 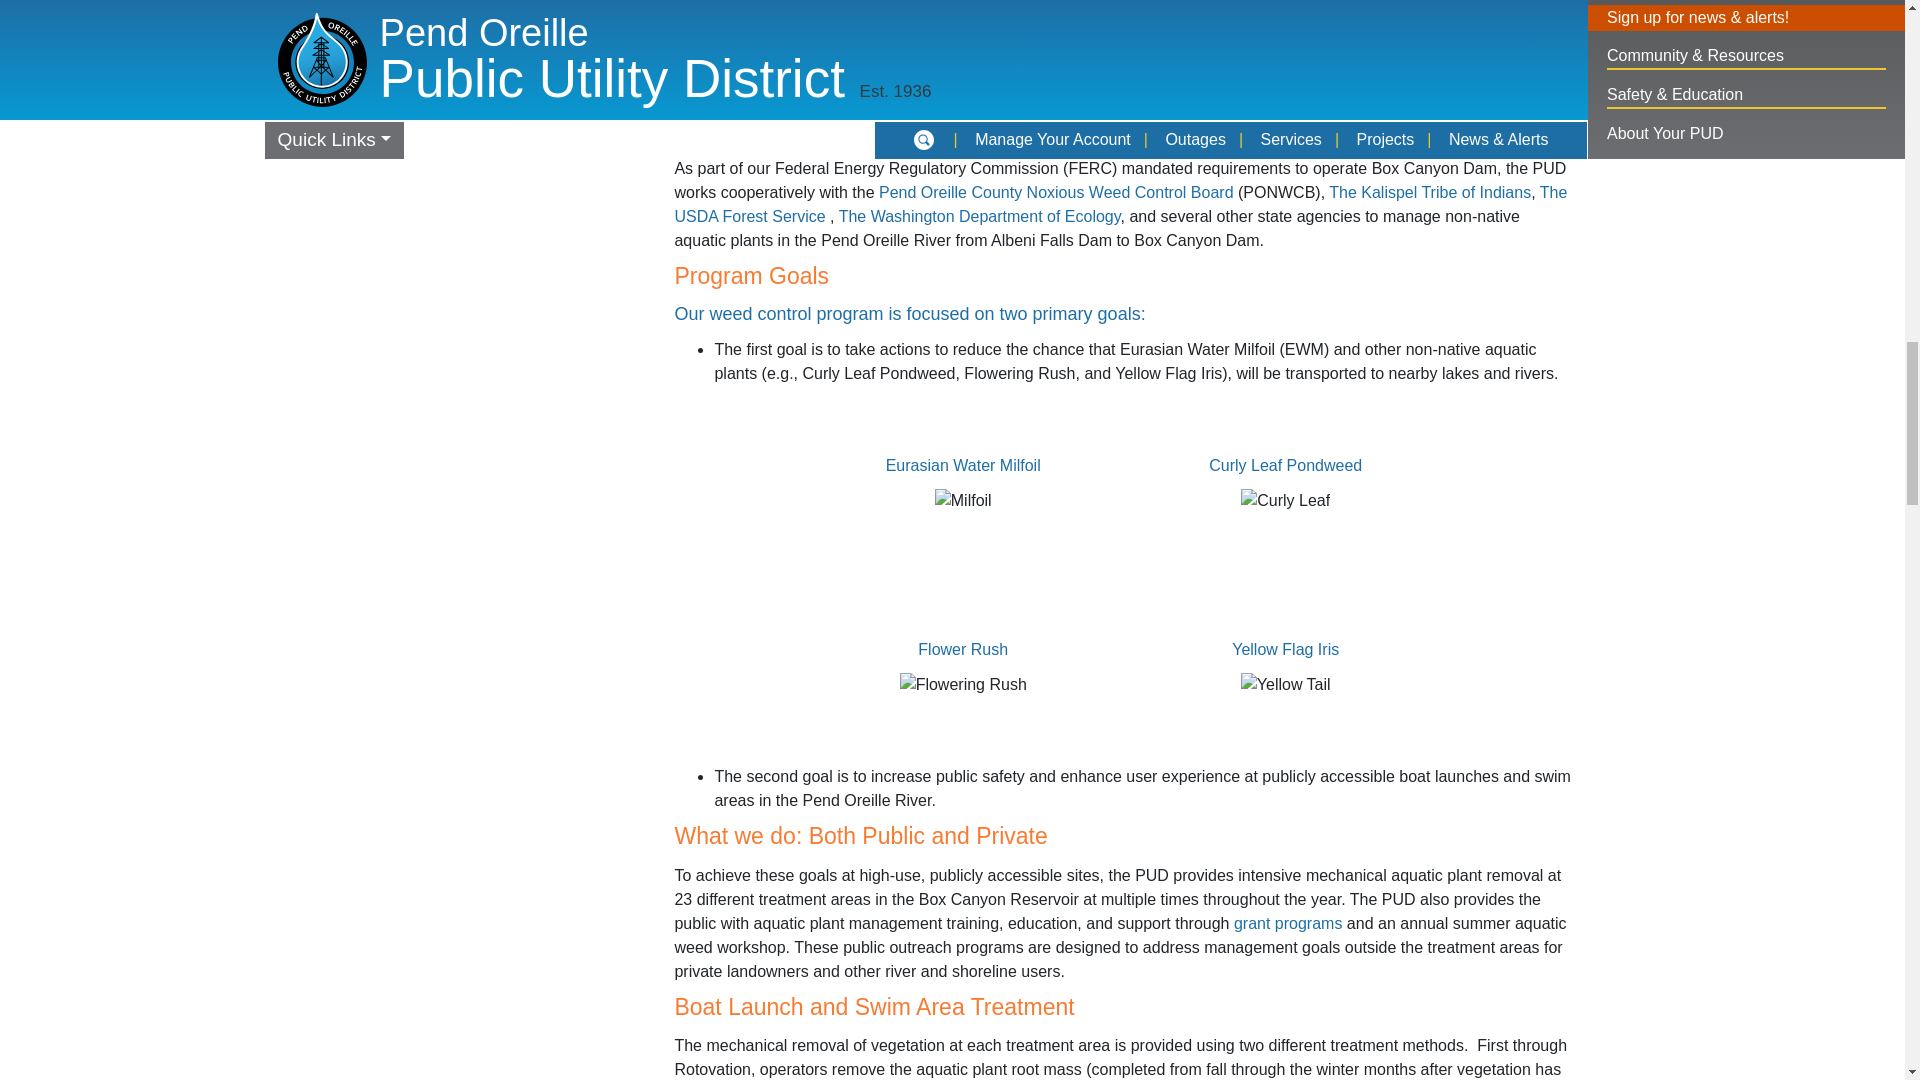 I want to click on Curly Leaf, so click(x=1285, y=501).